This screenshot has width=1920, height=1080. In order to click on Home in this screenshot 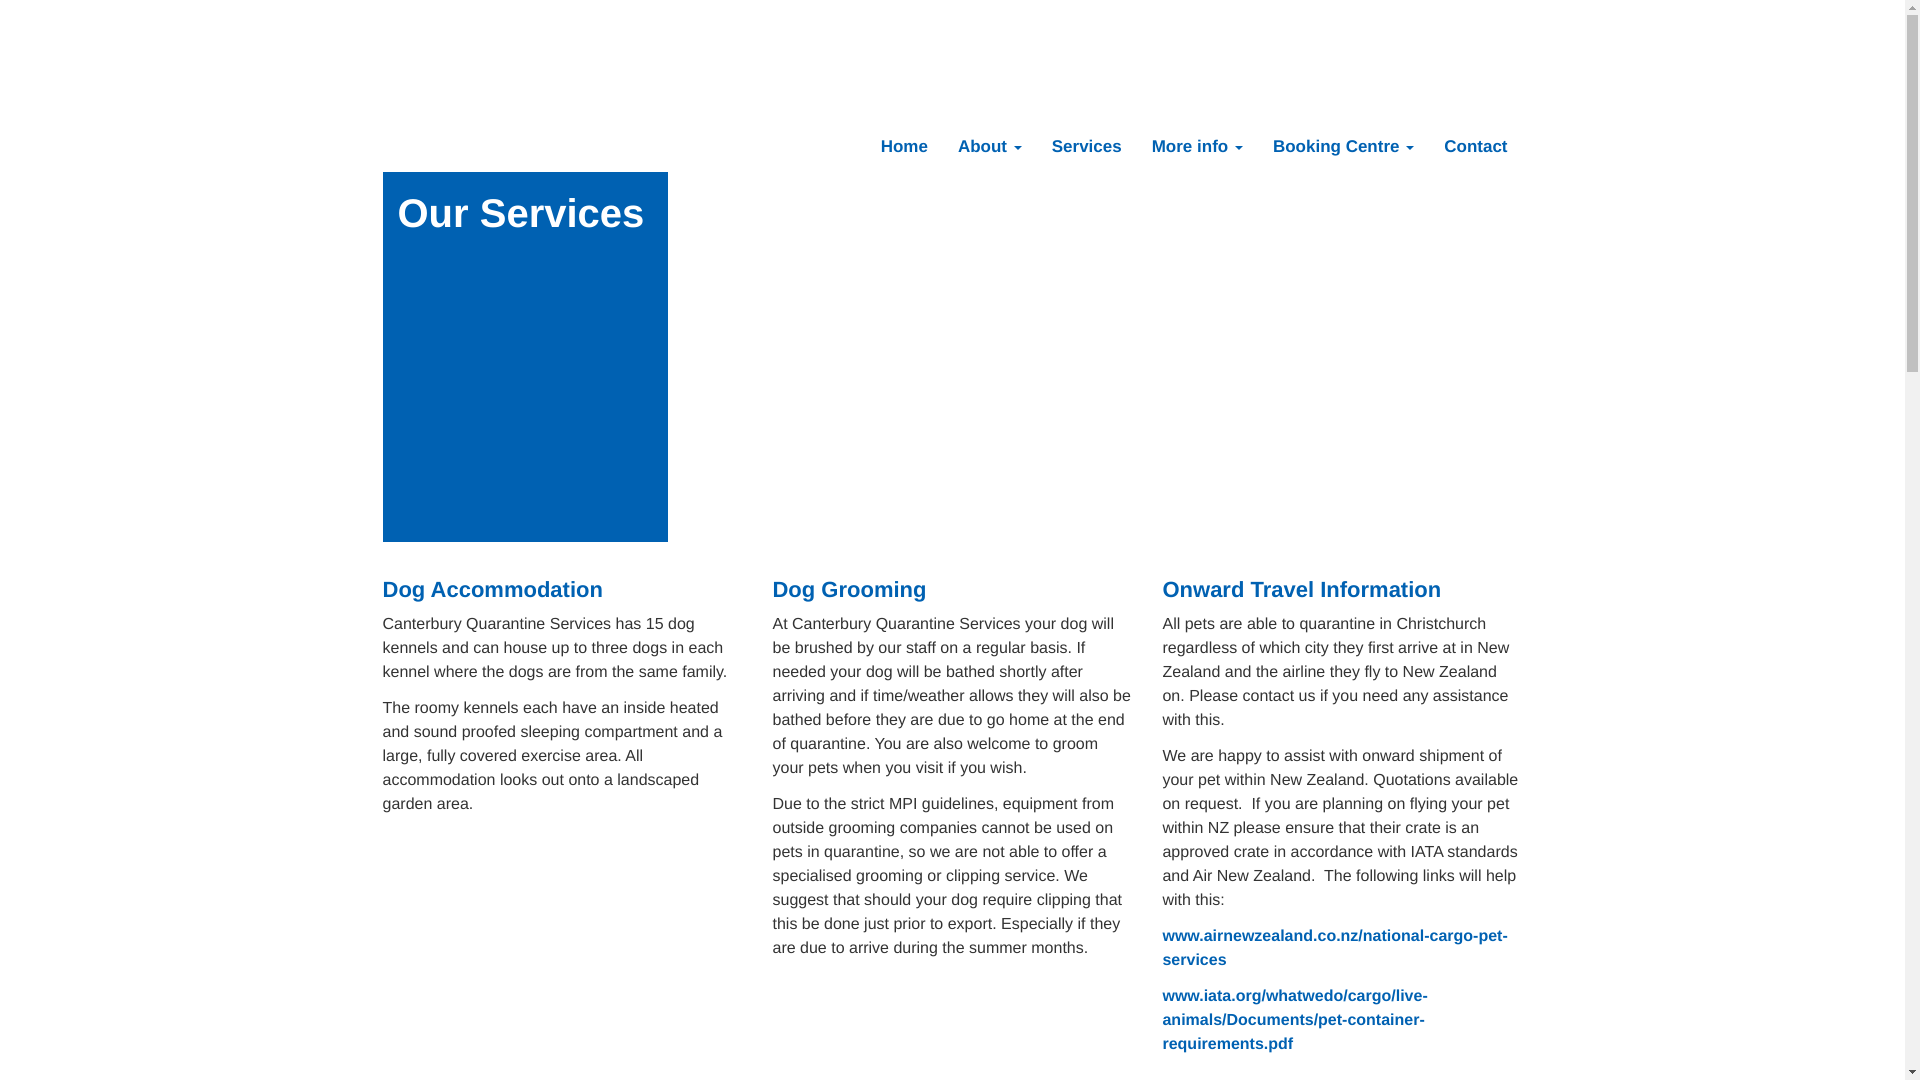, I will do `click(904, 146)`.